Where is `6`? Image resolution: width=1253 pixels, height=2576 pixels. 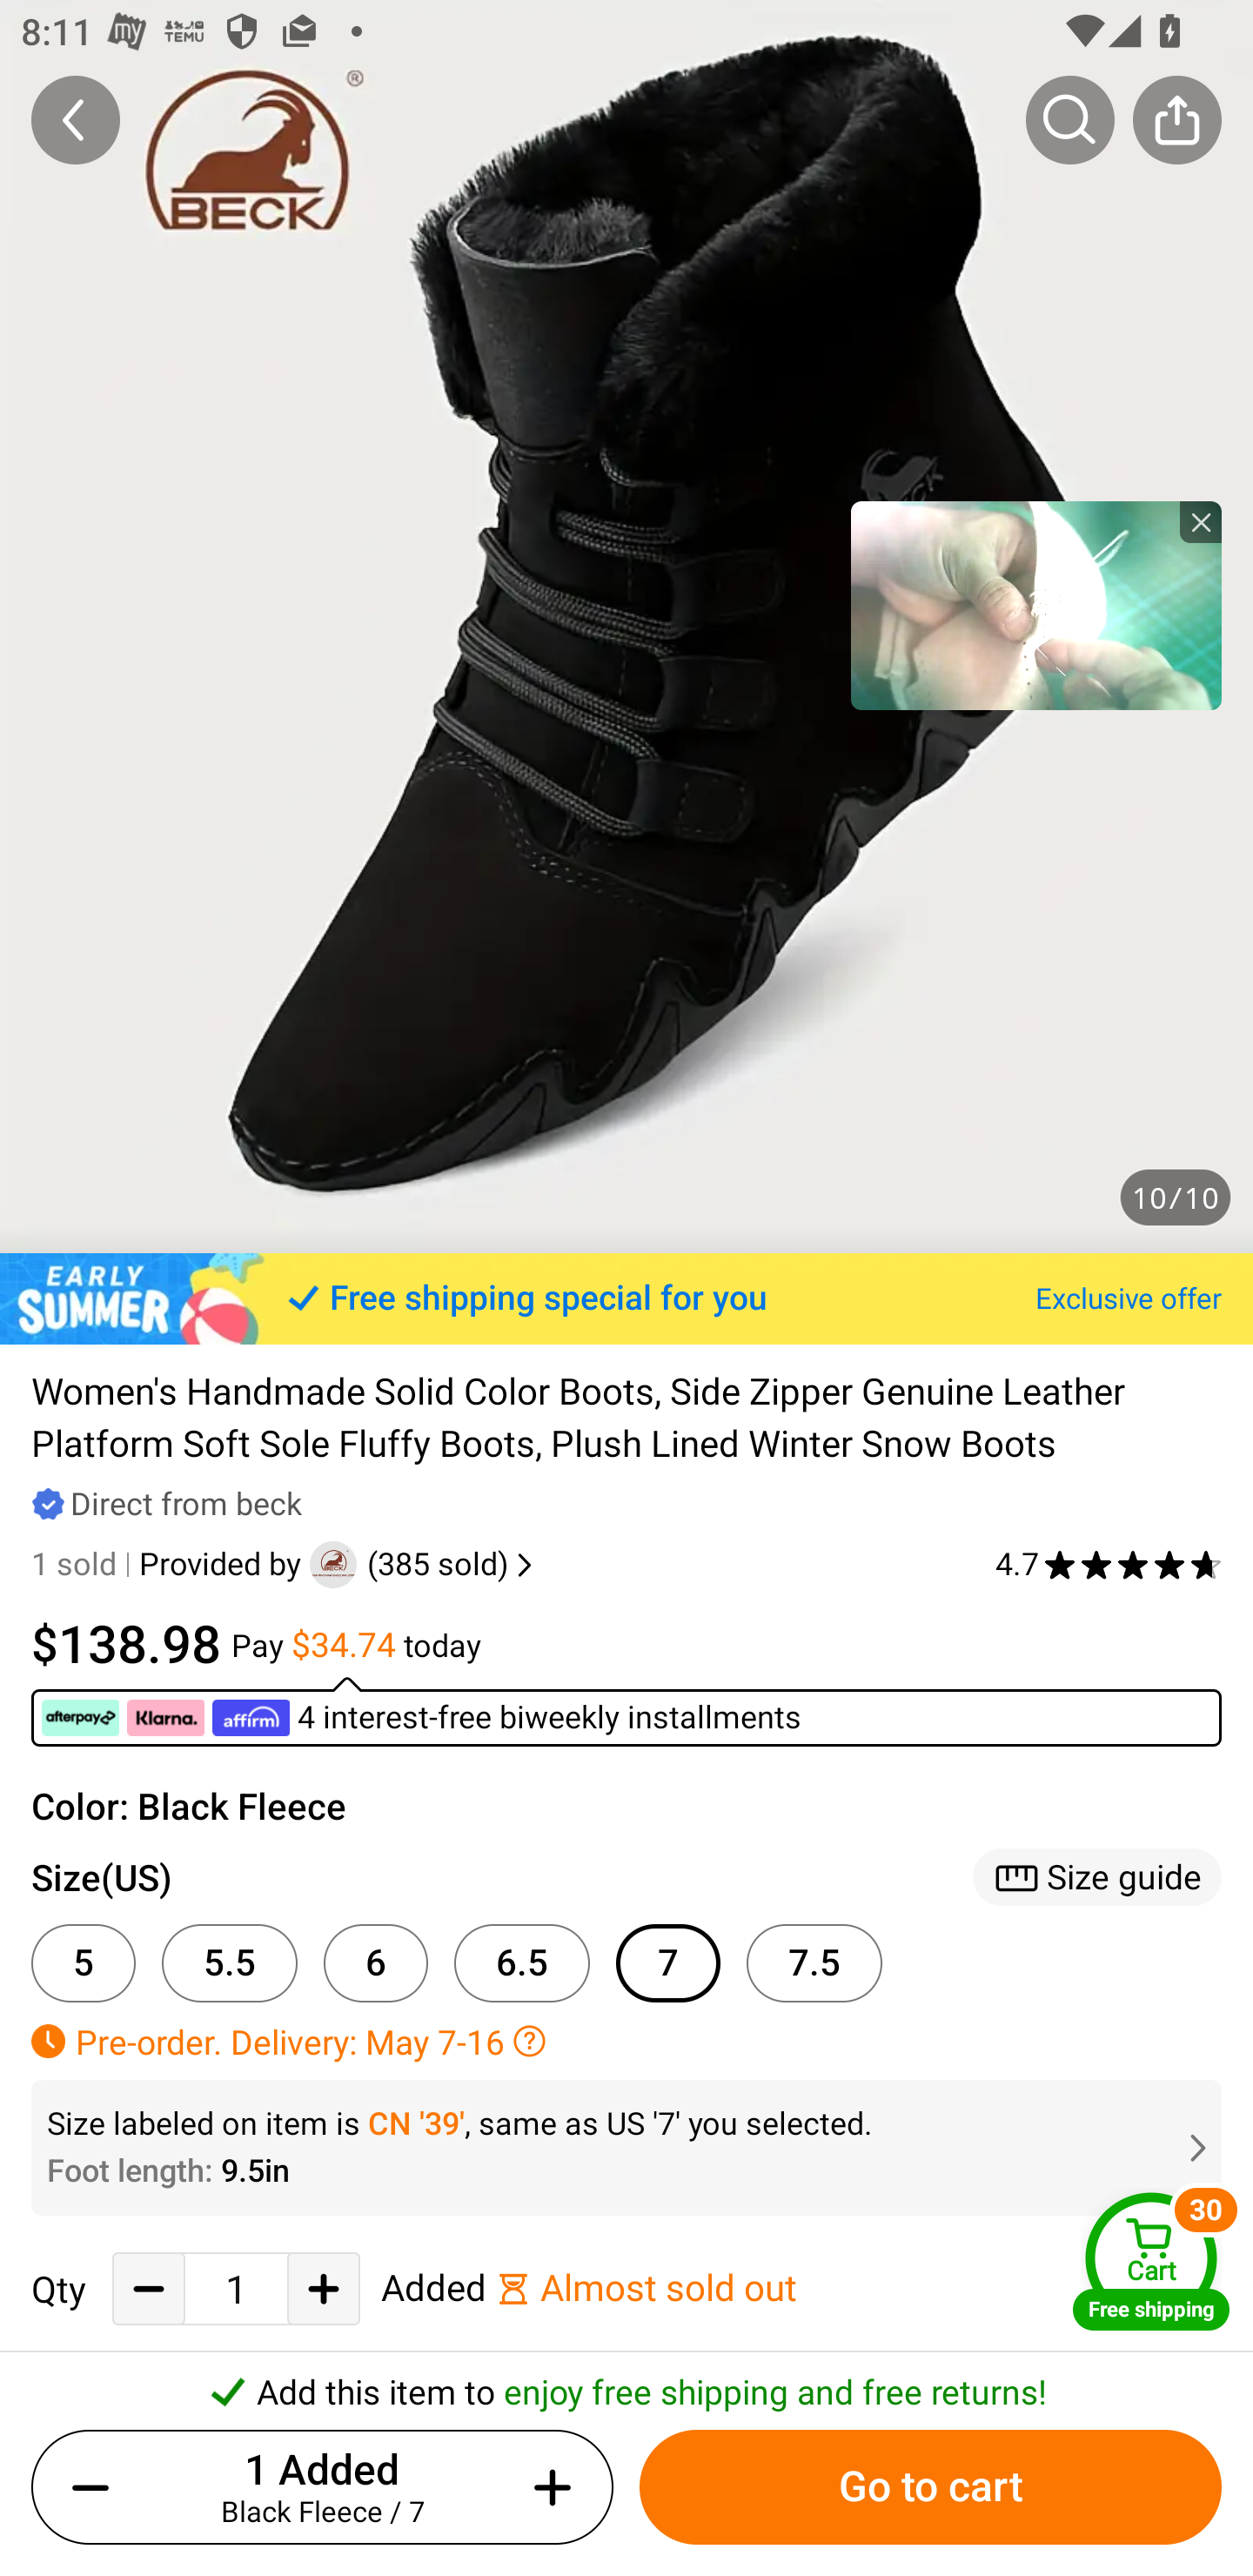 6 is located at coordinates (376, 1962).